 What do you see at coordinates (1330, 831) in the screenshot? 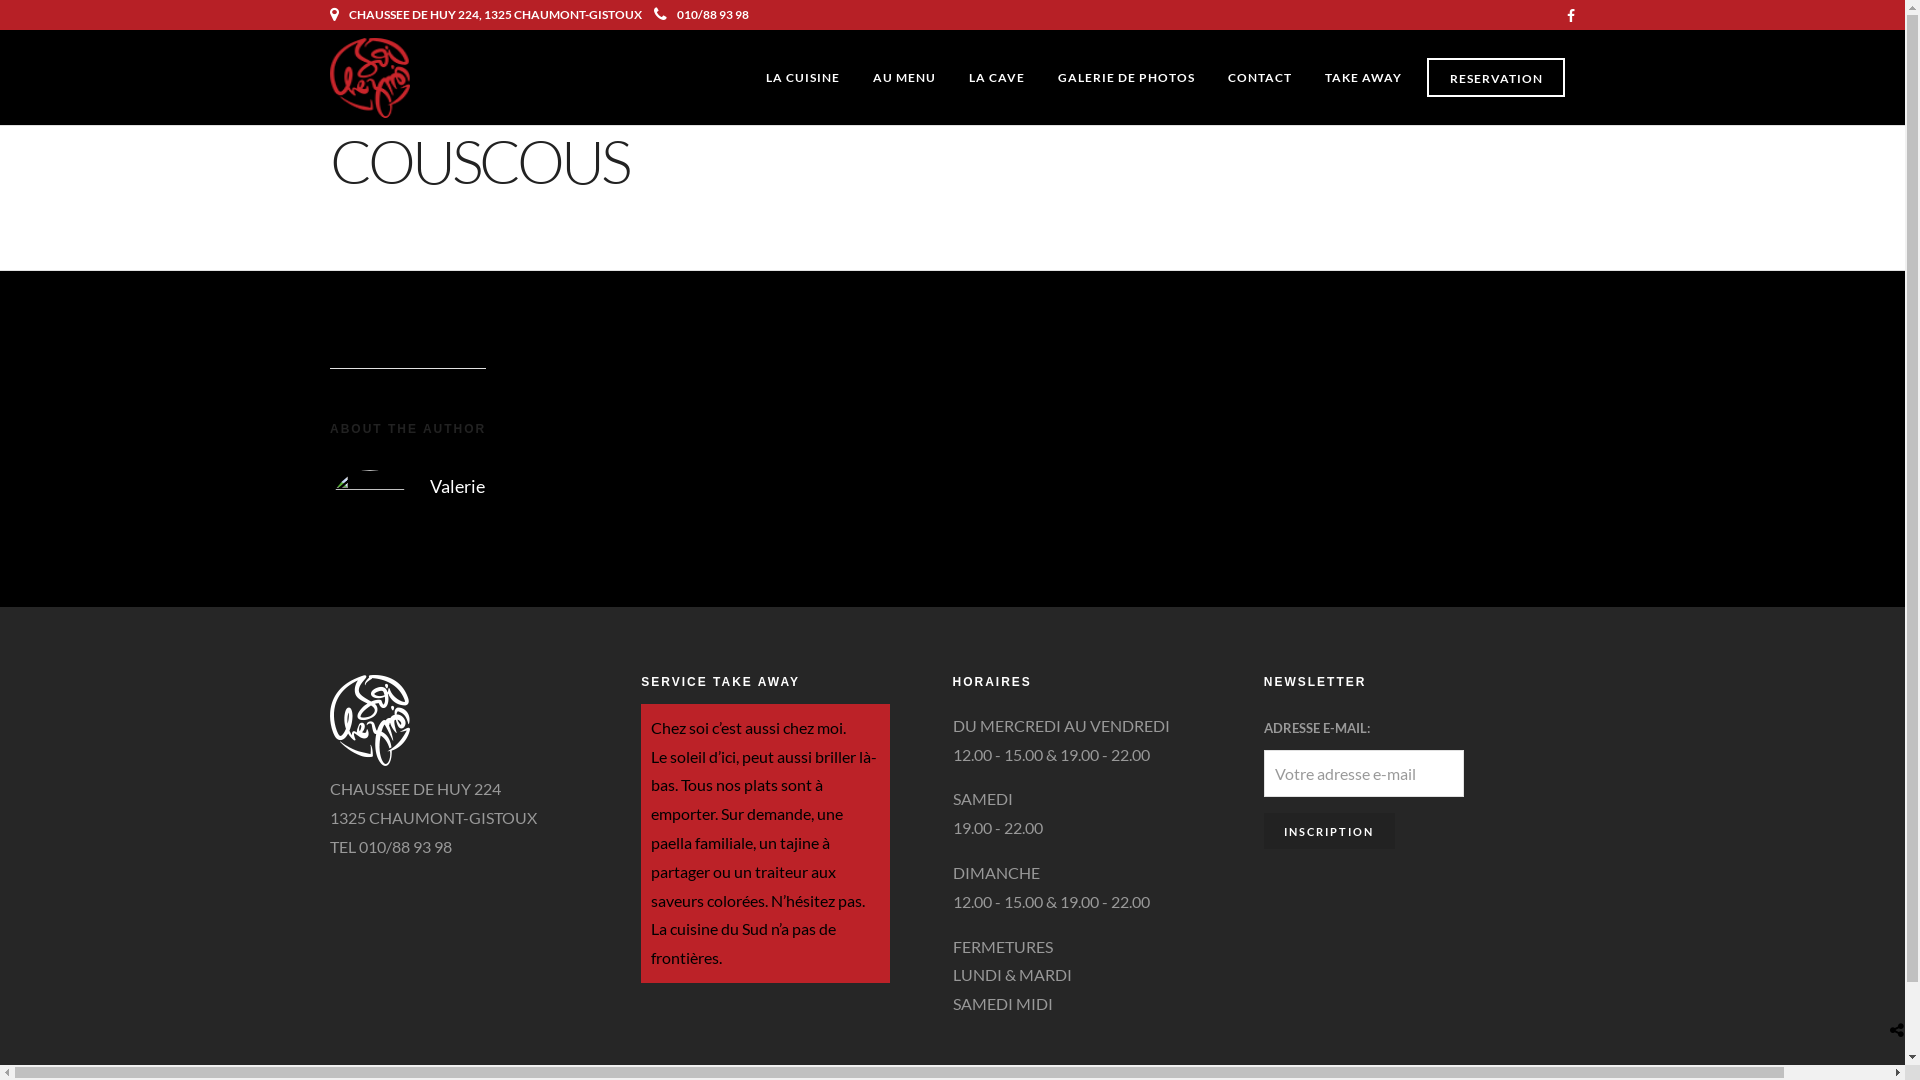
I see `Inscription` at bounding box center [1330, 831].